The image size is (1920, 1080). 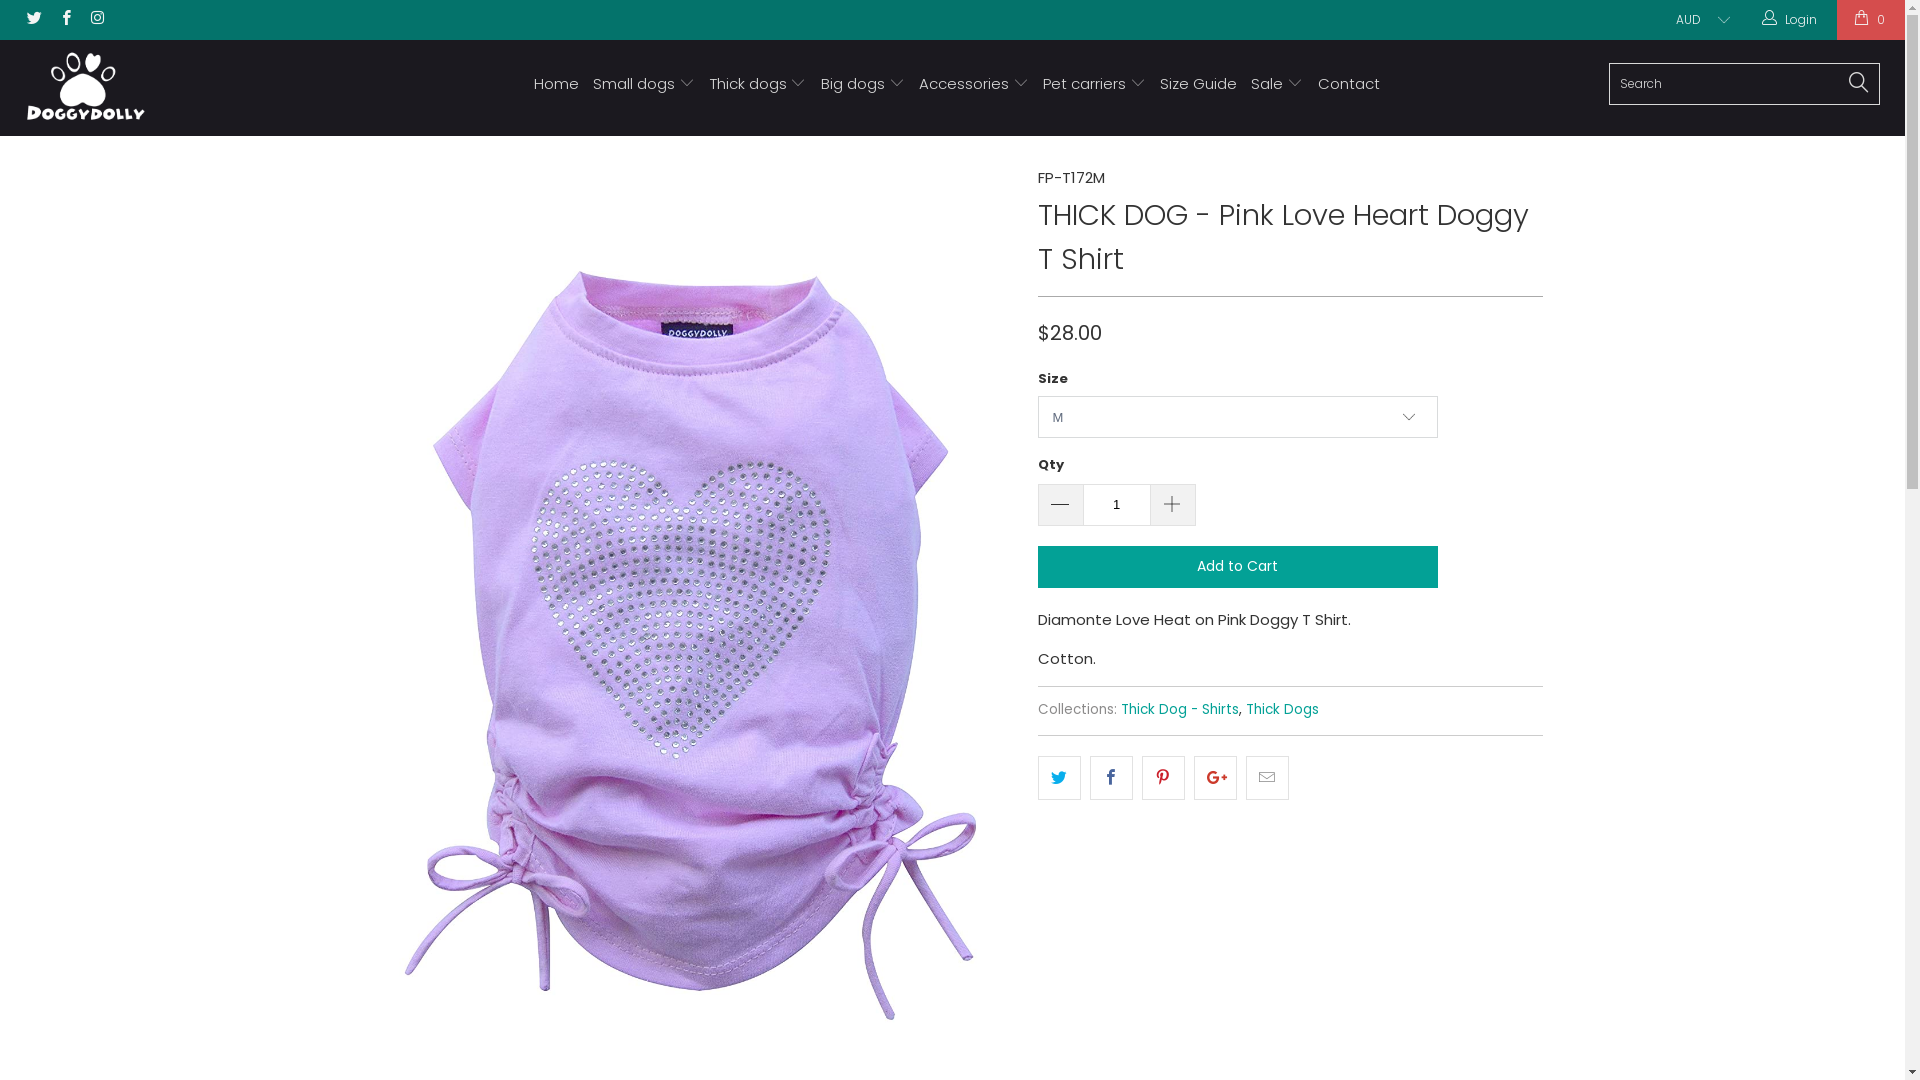 I want to click on Contact, so click(x=1349, y=84).